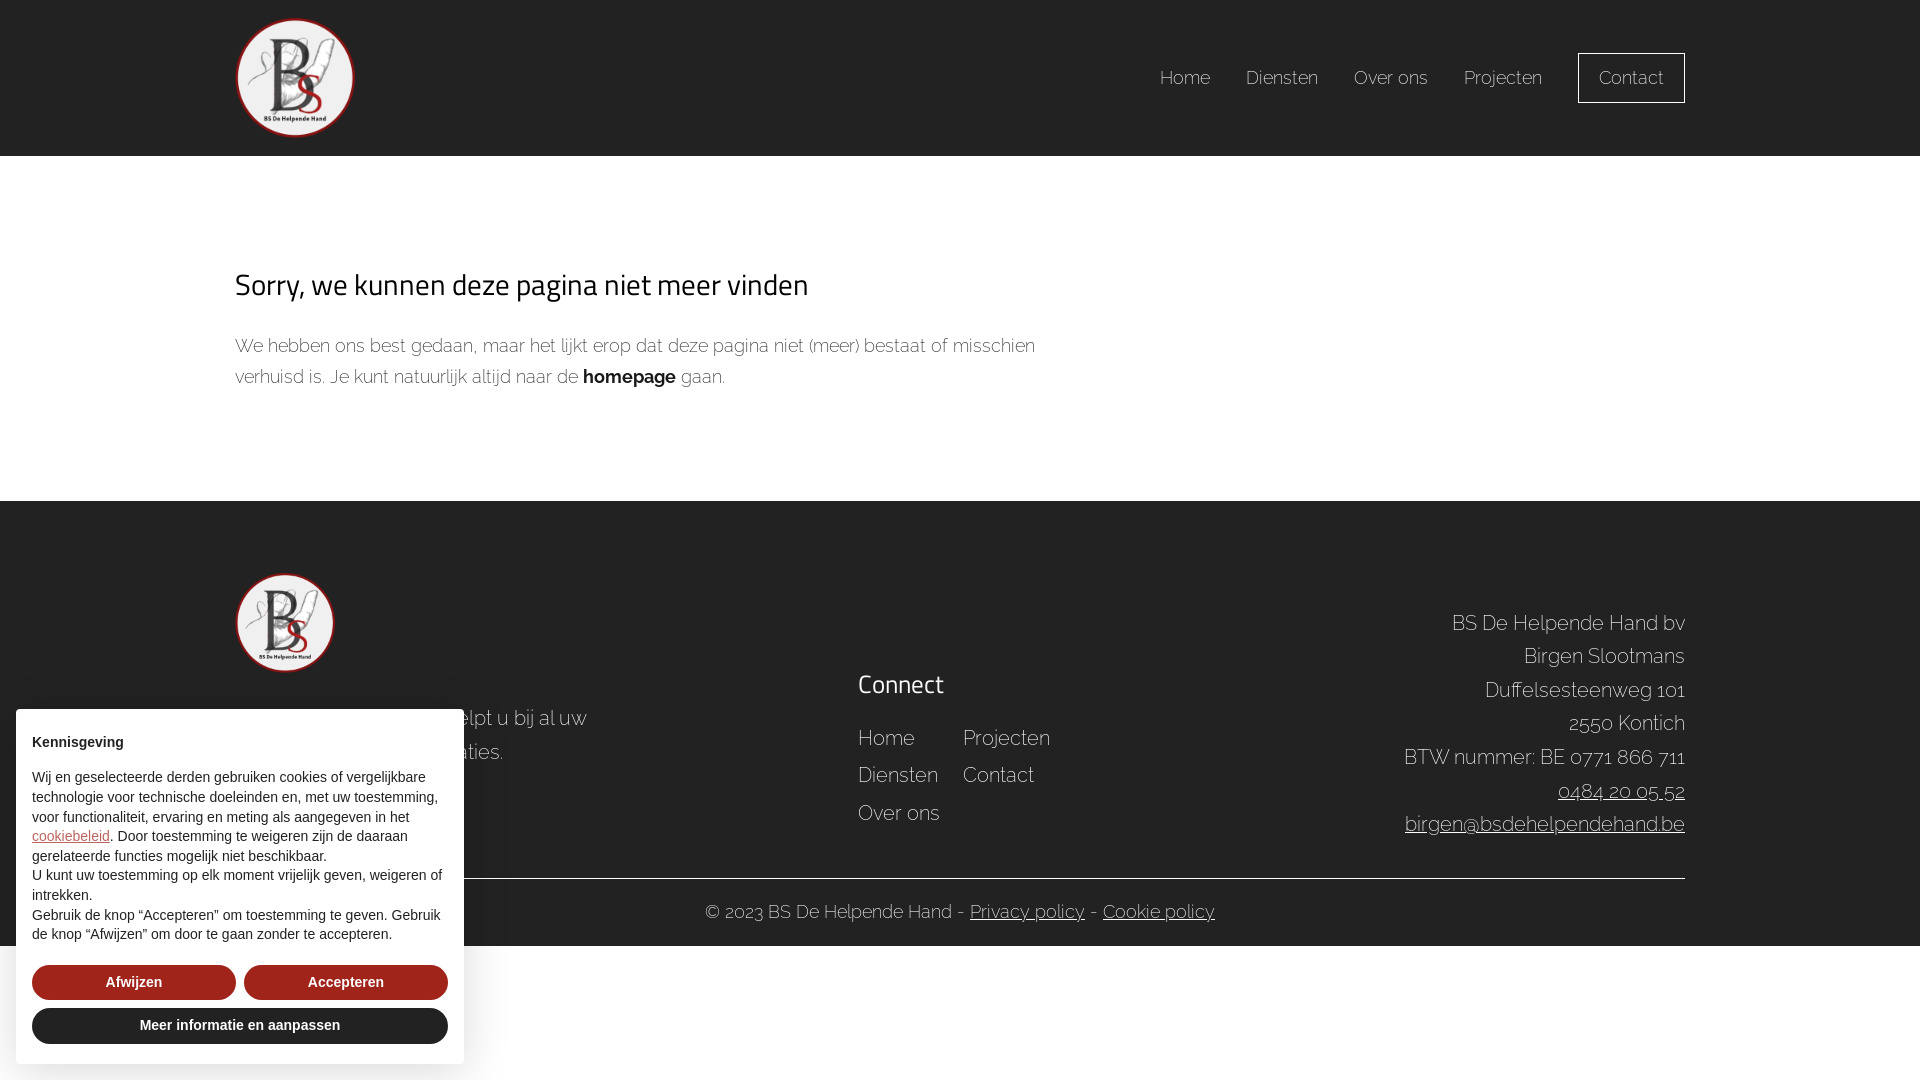 The image size is (1920, 1080). I want to click on Afwijzen, so click(134, 983).